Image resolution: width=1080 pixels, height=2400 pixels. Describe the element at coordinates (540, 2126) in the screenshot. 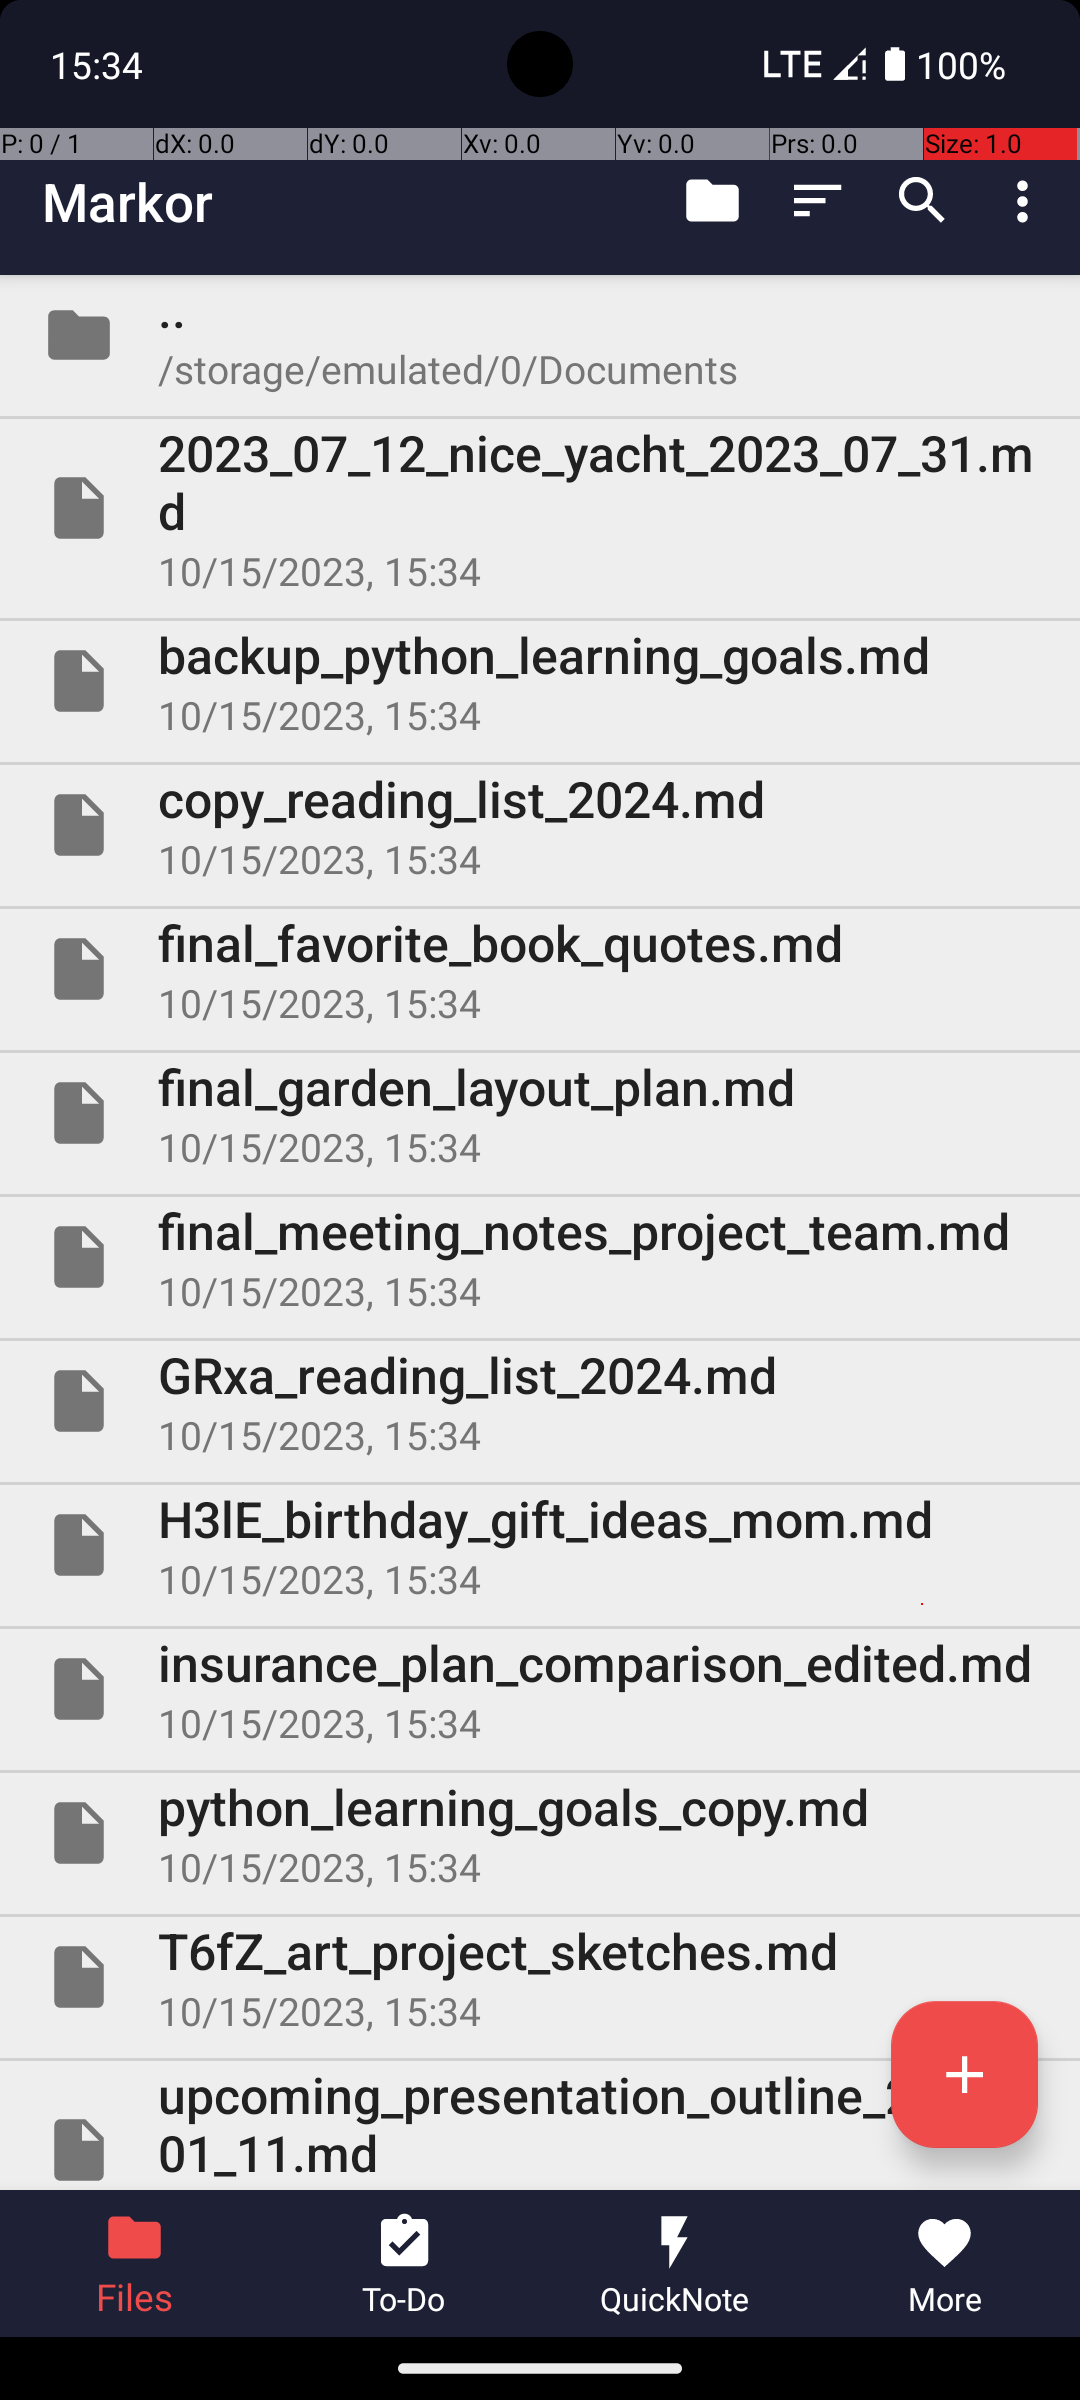

I see `File upcoming_presentation_outline_2023_01_11.md ` at that location.